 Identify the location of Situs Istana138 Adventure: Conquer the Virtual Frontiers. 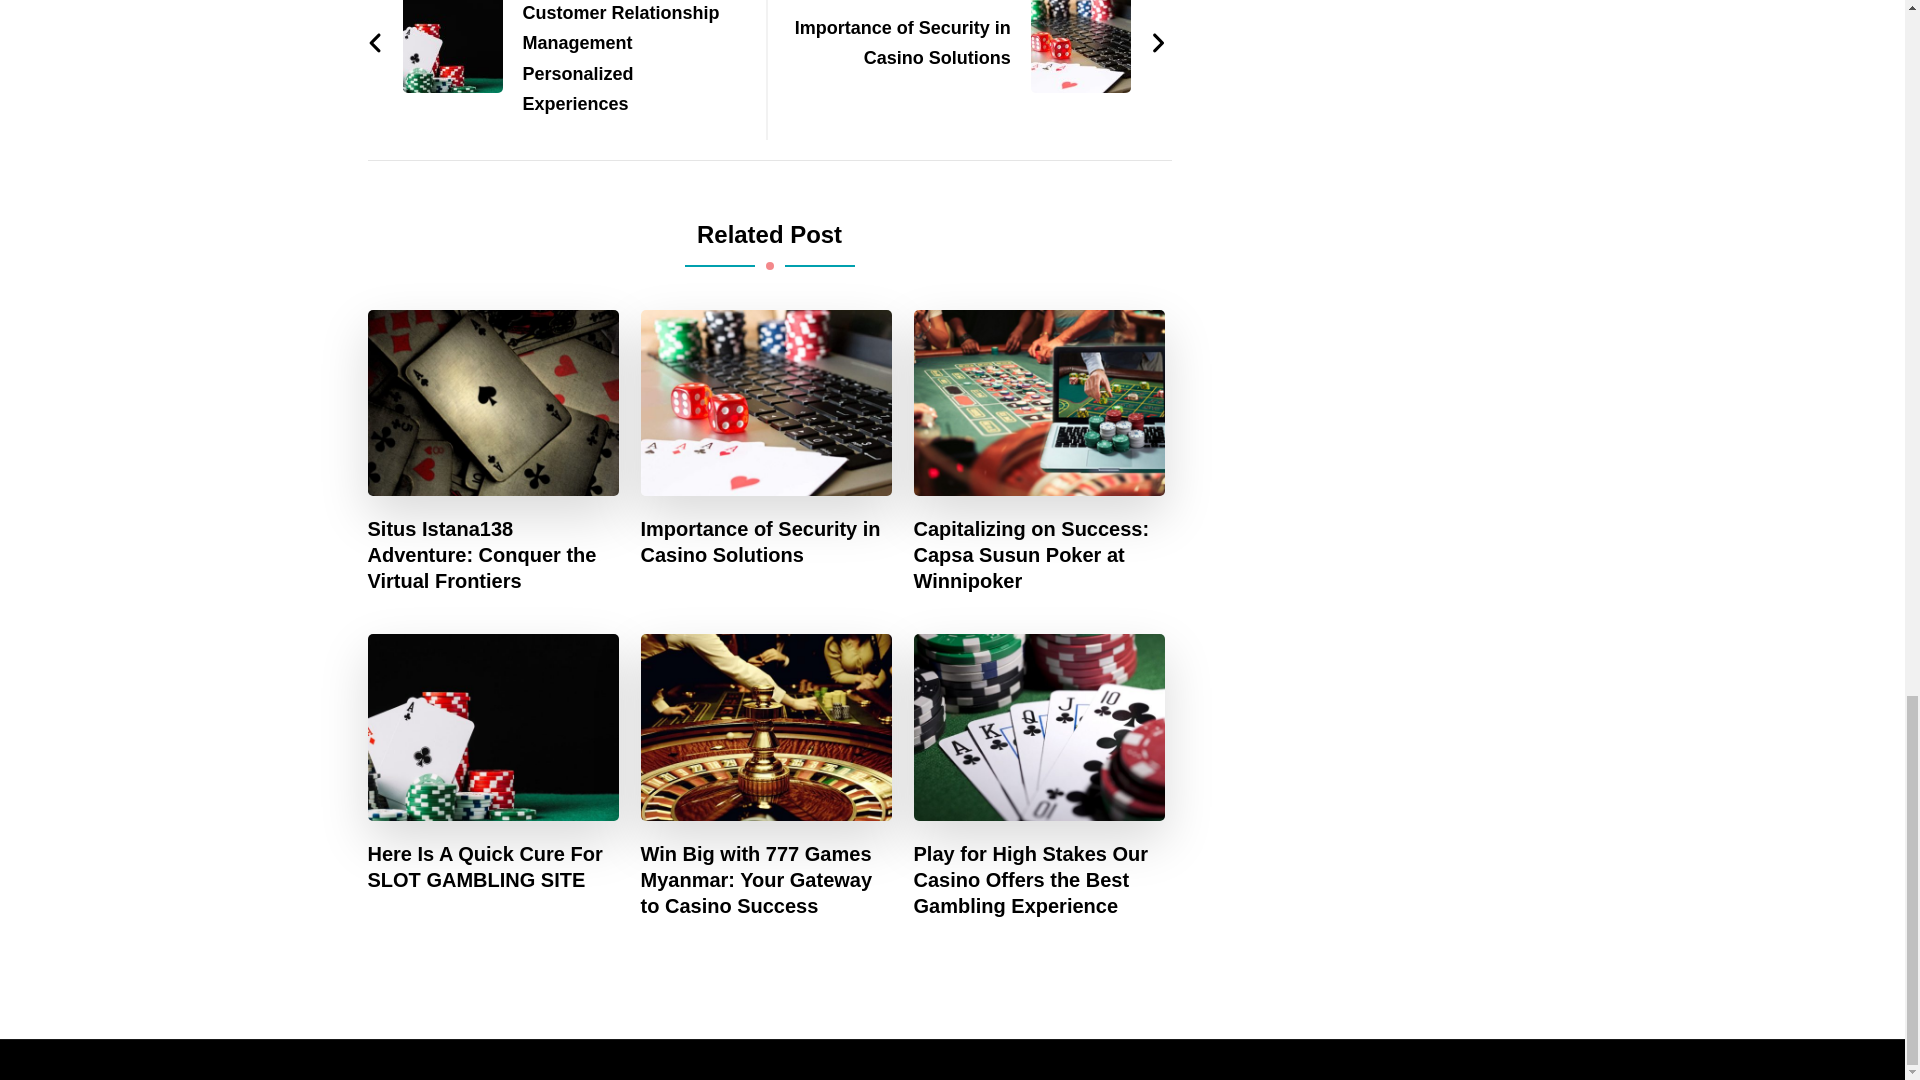
(494, 555).